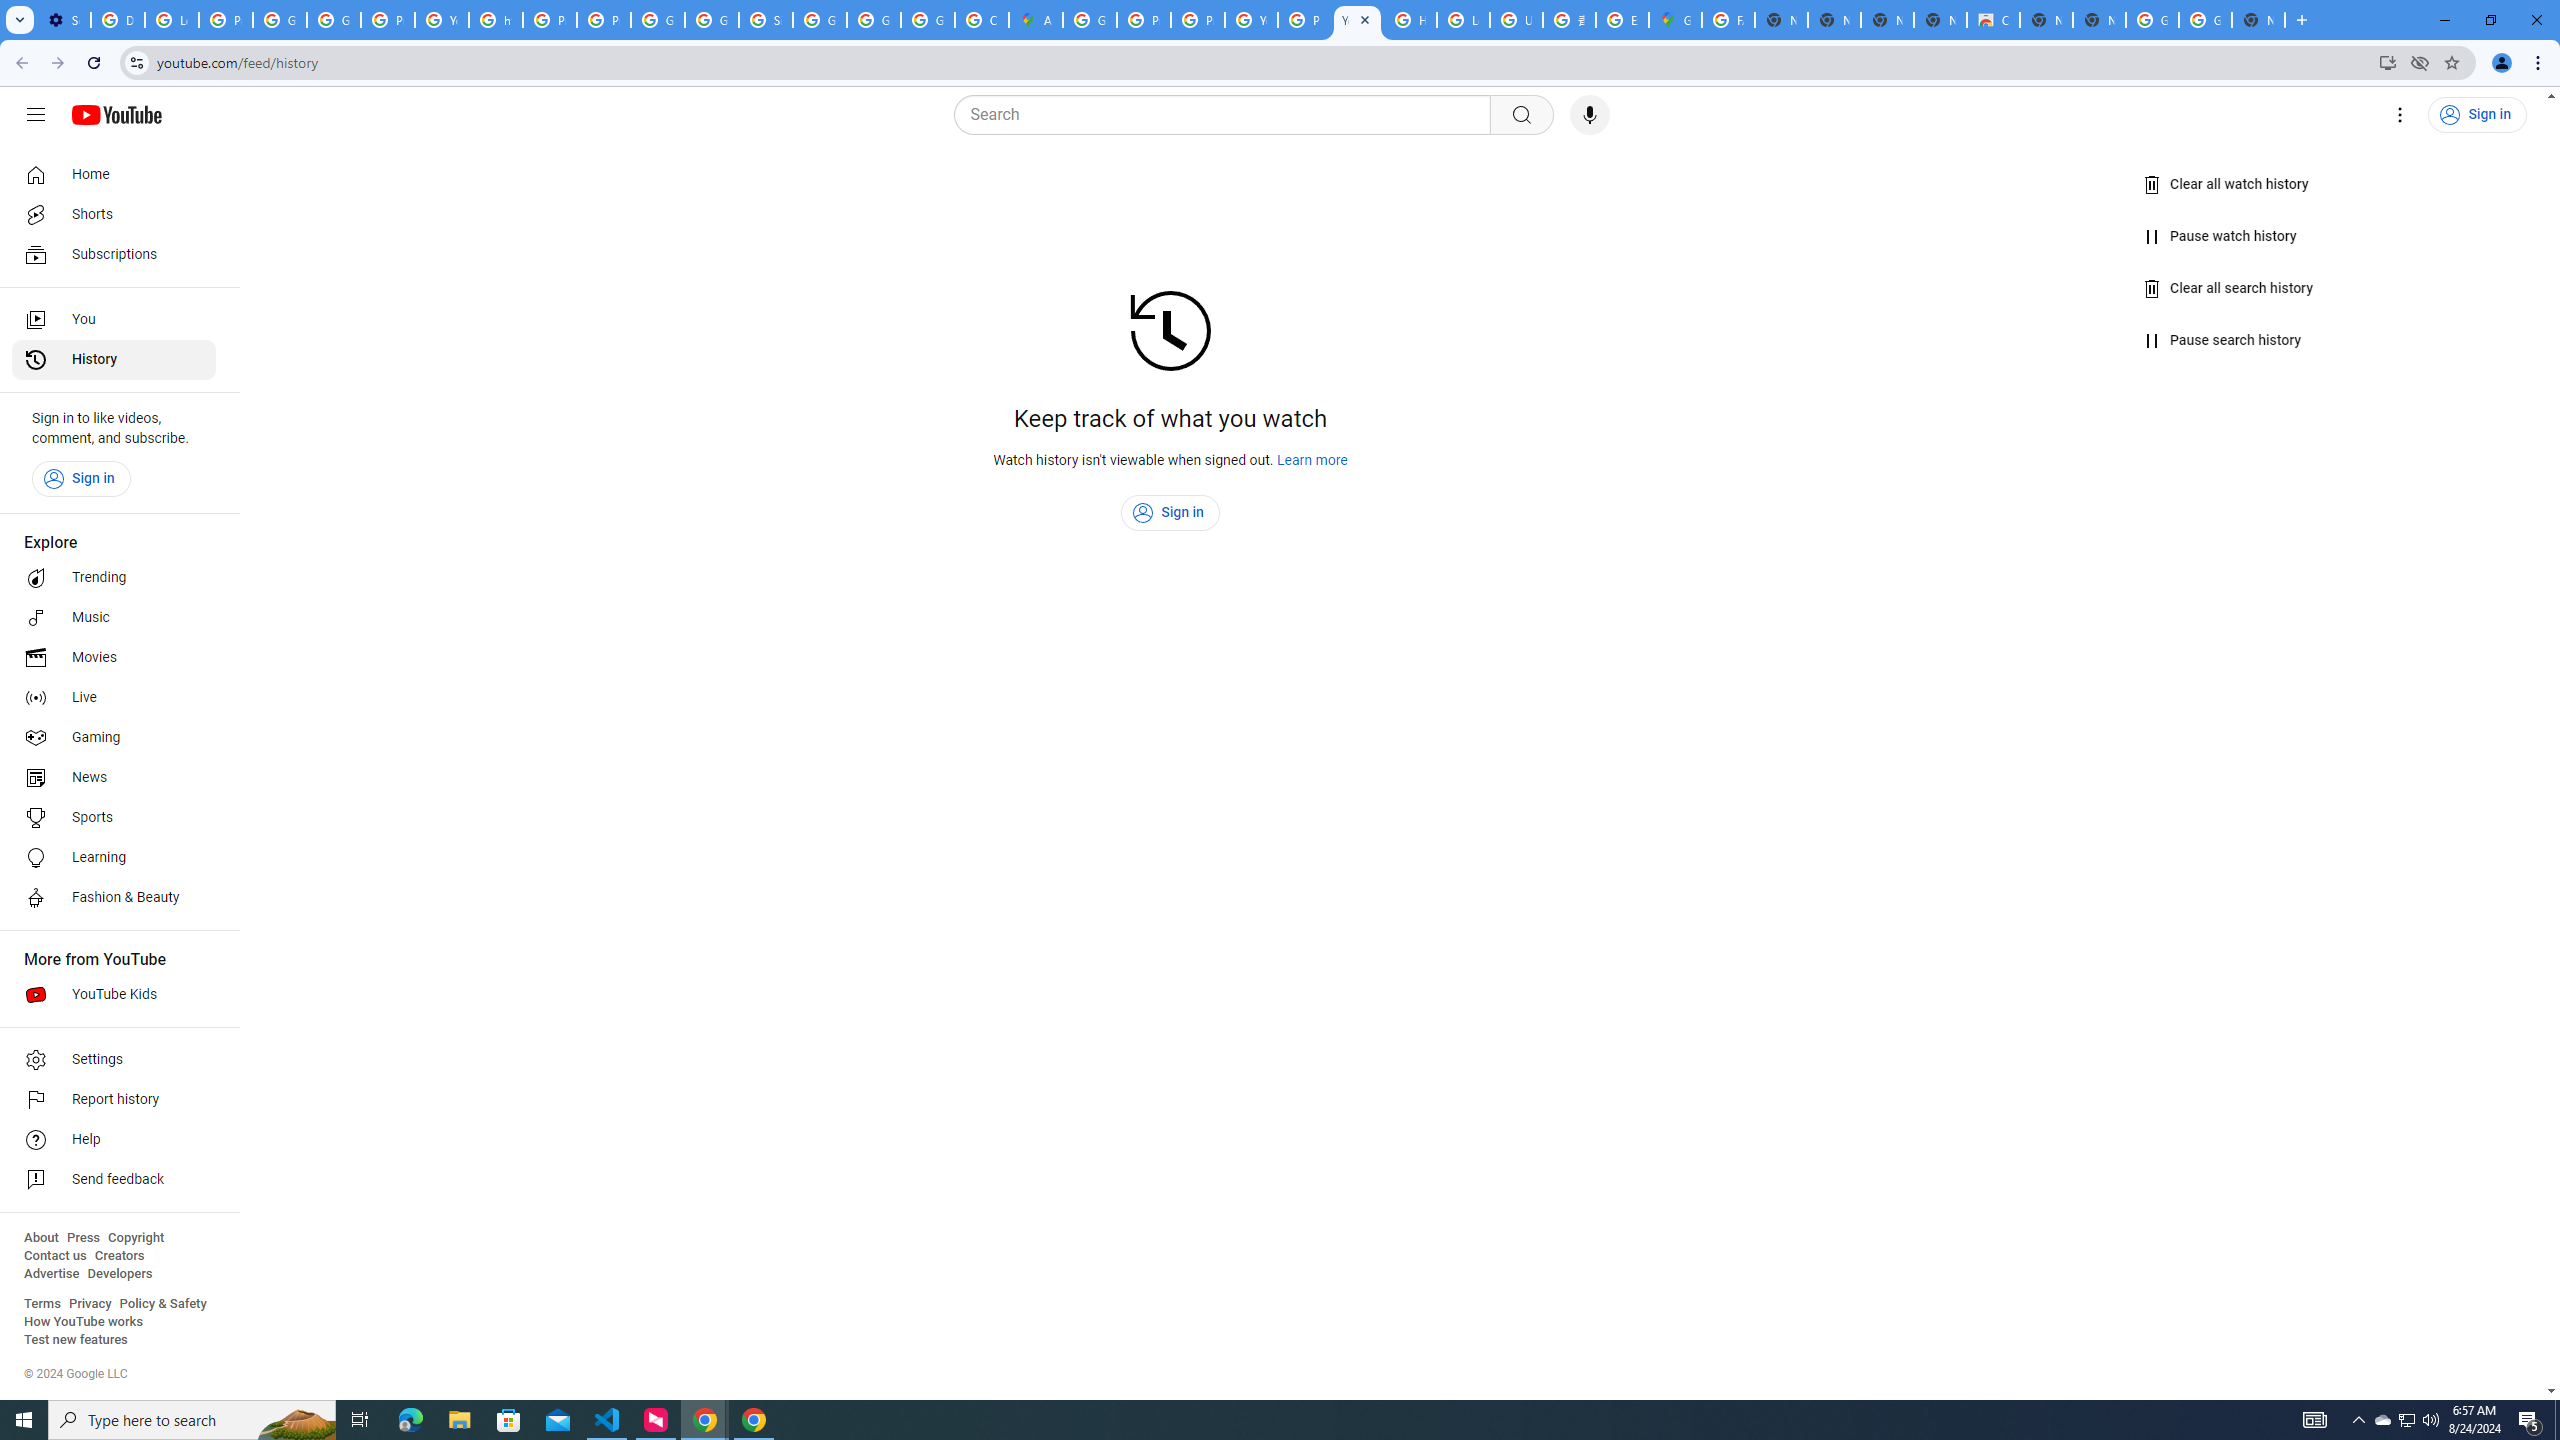 The height and width of the screenshot is (1440, 2560). Describe the element at coordinates (114, 1180) in the screenshot. I see `Send feedback` at that location.